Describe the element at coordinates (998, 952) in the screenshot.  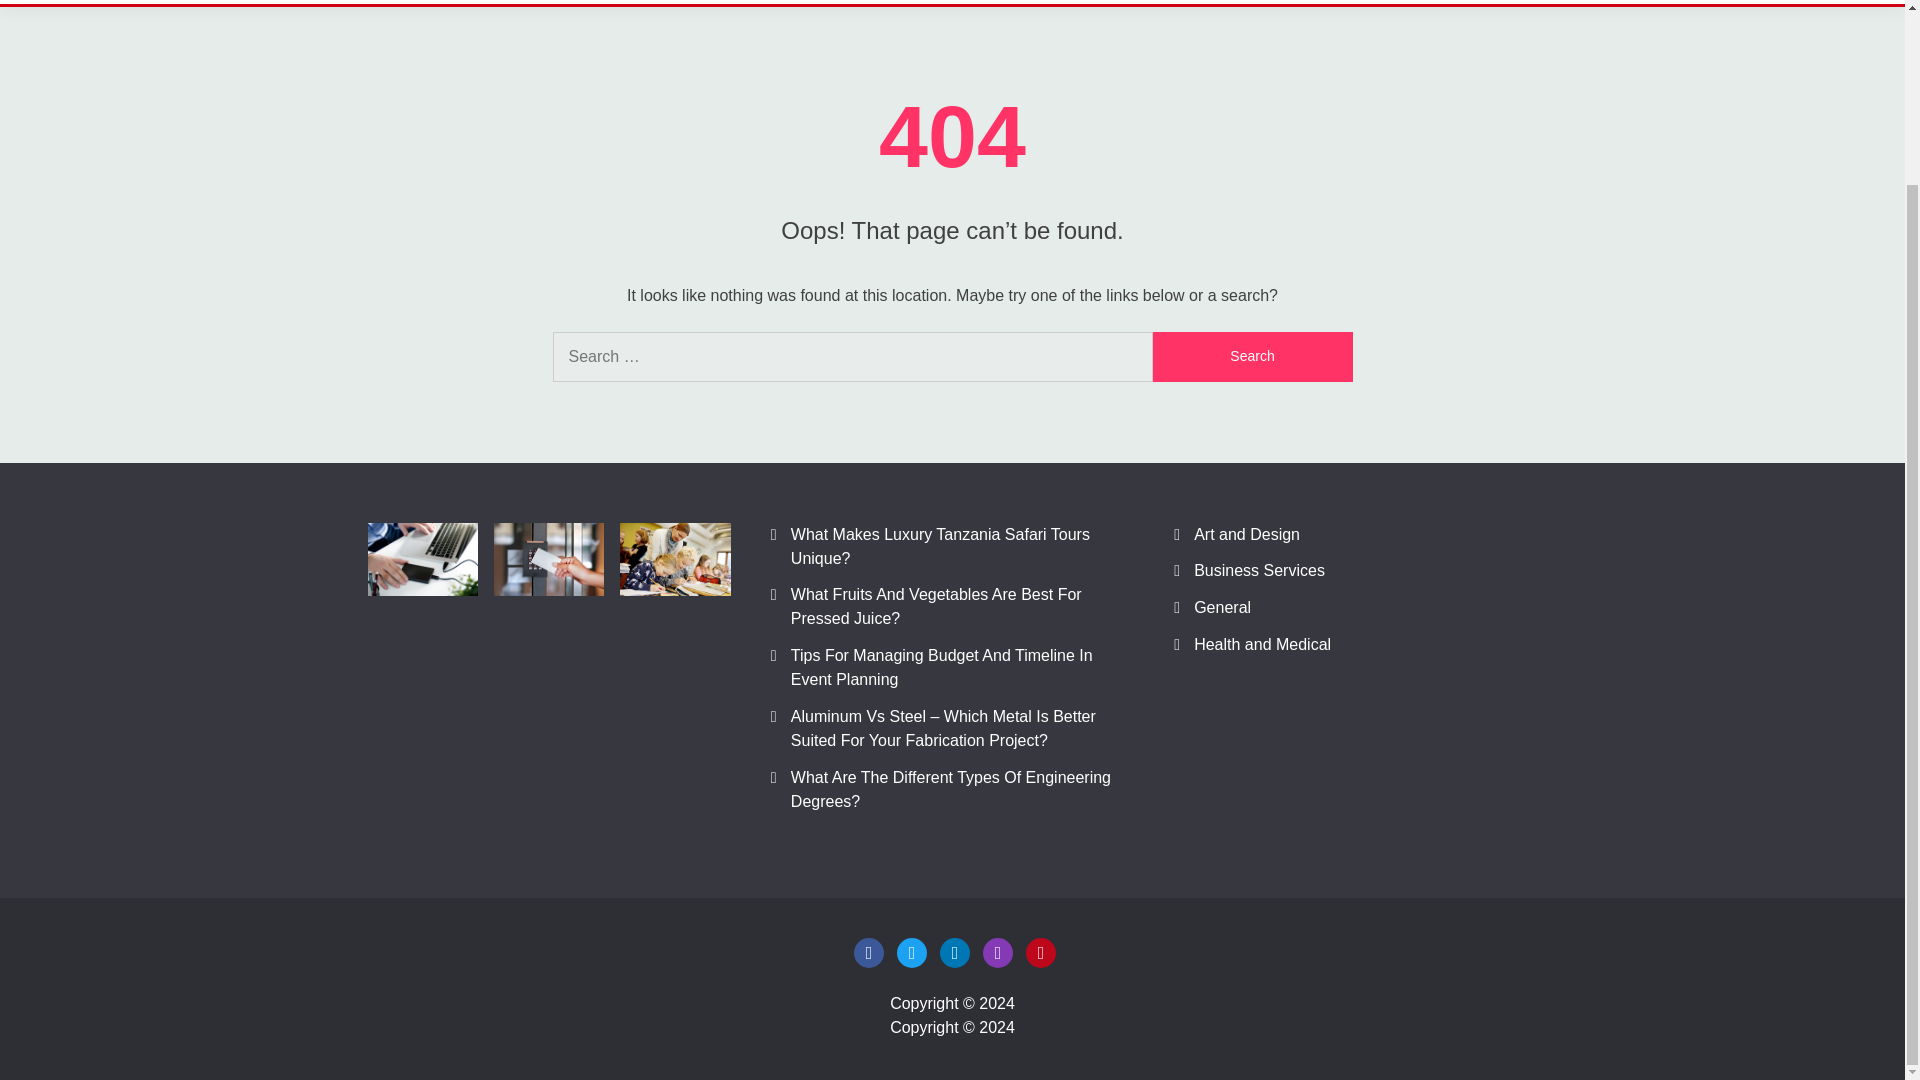
I see `Instagram` at that location.